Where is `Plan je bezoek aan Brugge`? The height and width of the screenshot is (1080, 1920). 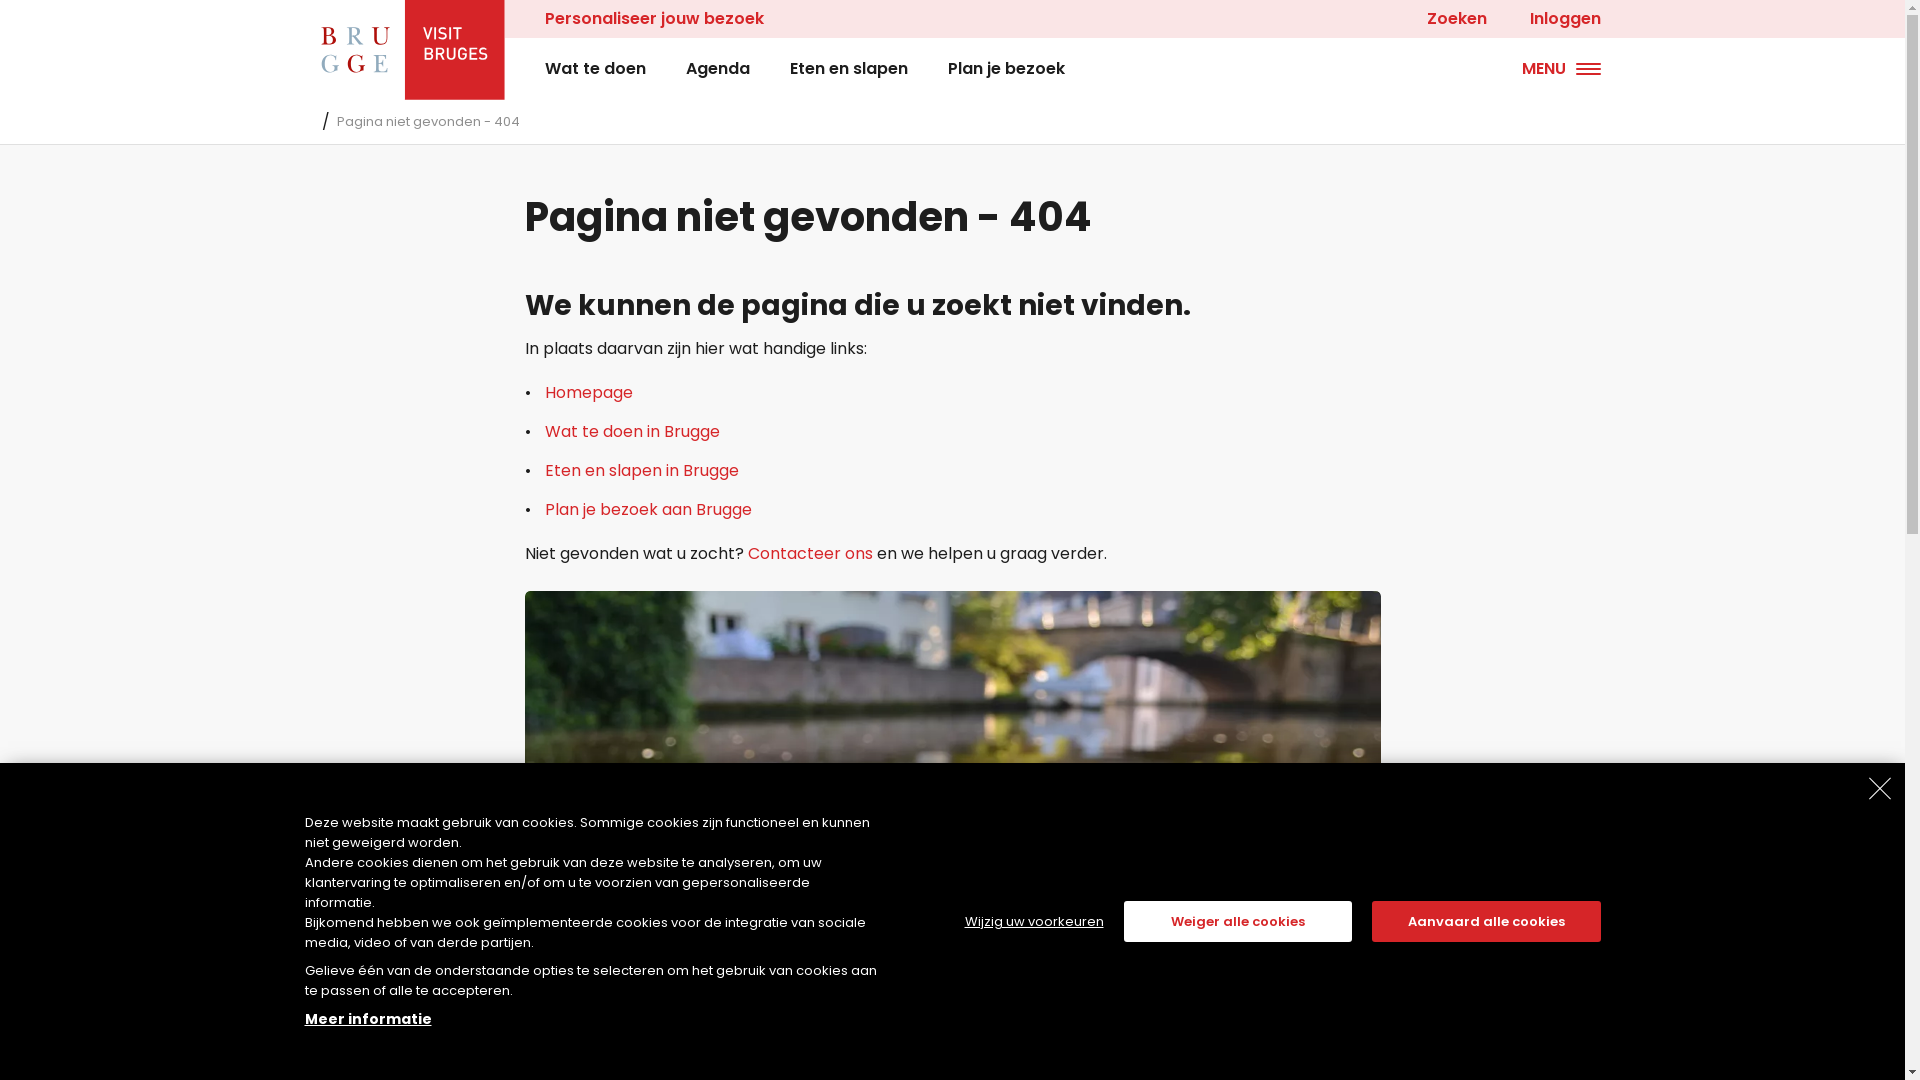 Plan je bezoek aan Brugge is located at coordinates (648, 510).